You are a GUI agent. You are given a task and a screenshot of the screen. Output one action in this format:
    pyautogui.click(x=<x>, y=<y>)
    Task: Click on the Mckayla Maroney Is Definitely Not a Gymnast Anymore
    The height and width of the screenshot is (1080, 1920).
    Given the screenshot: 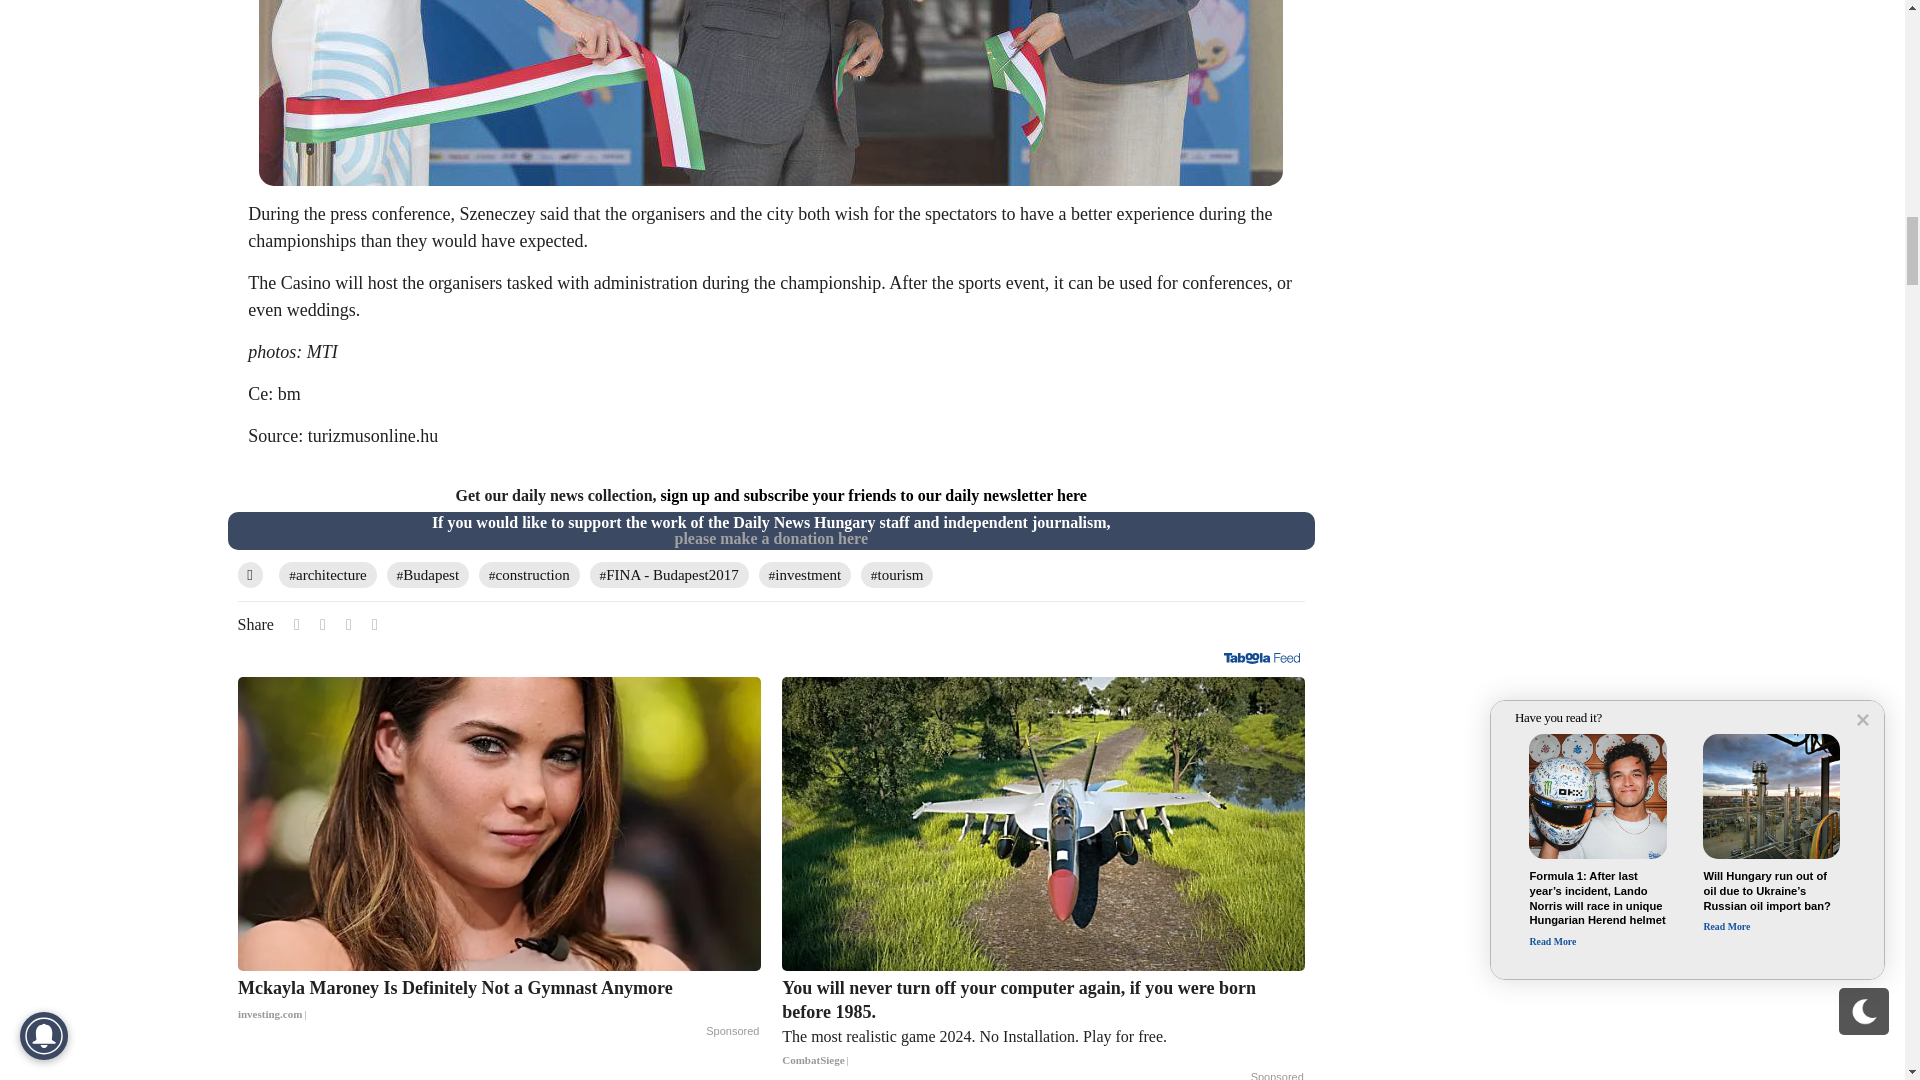 What is the action you would take?
    pyautogui.click(x=499, y=1001)
    